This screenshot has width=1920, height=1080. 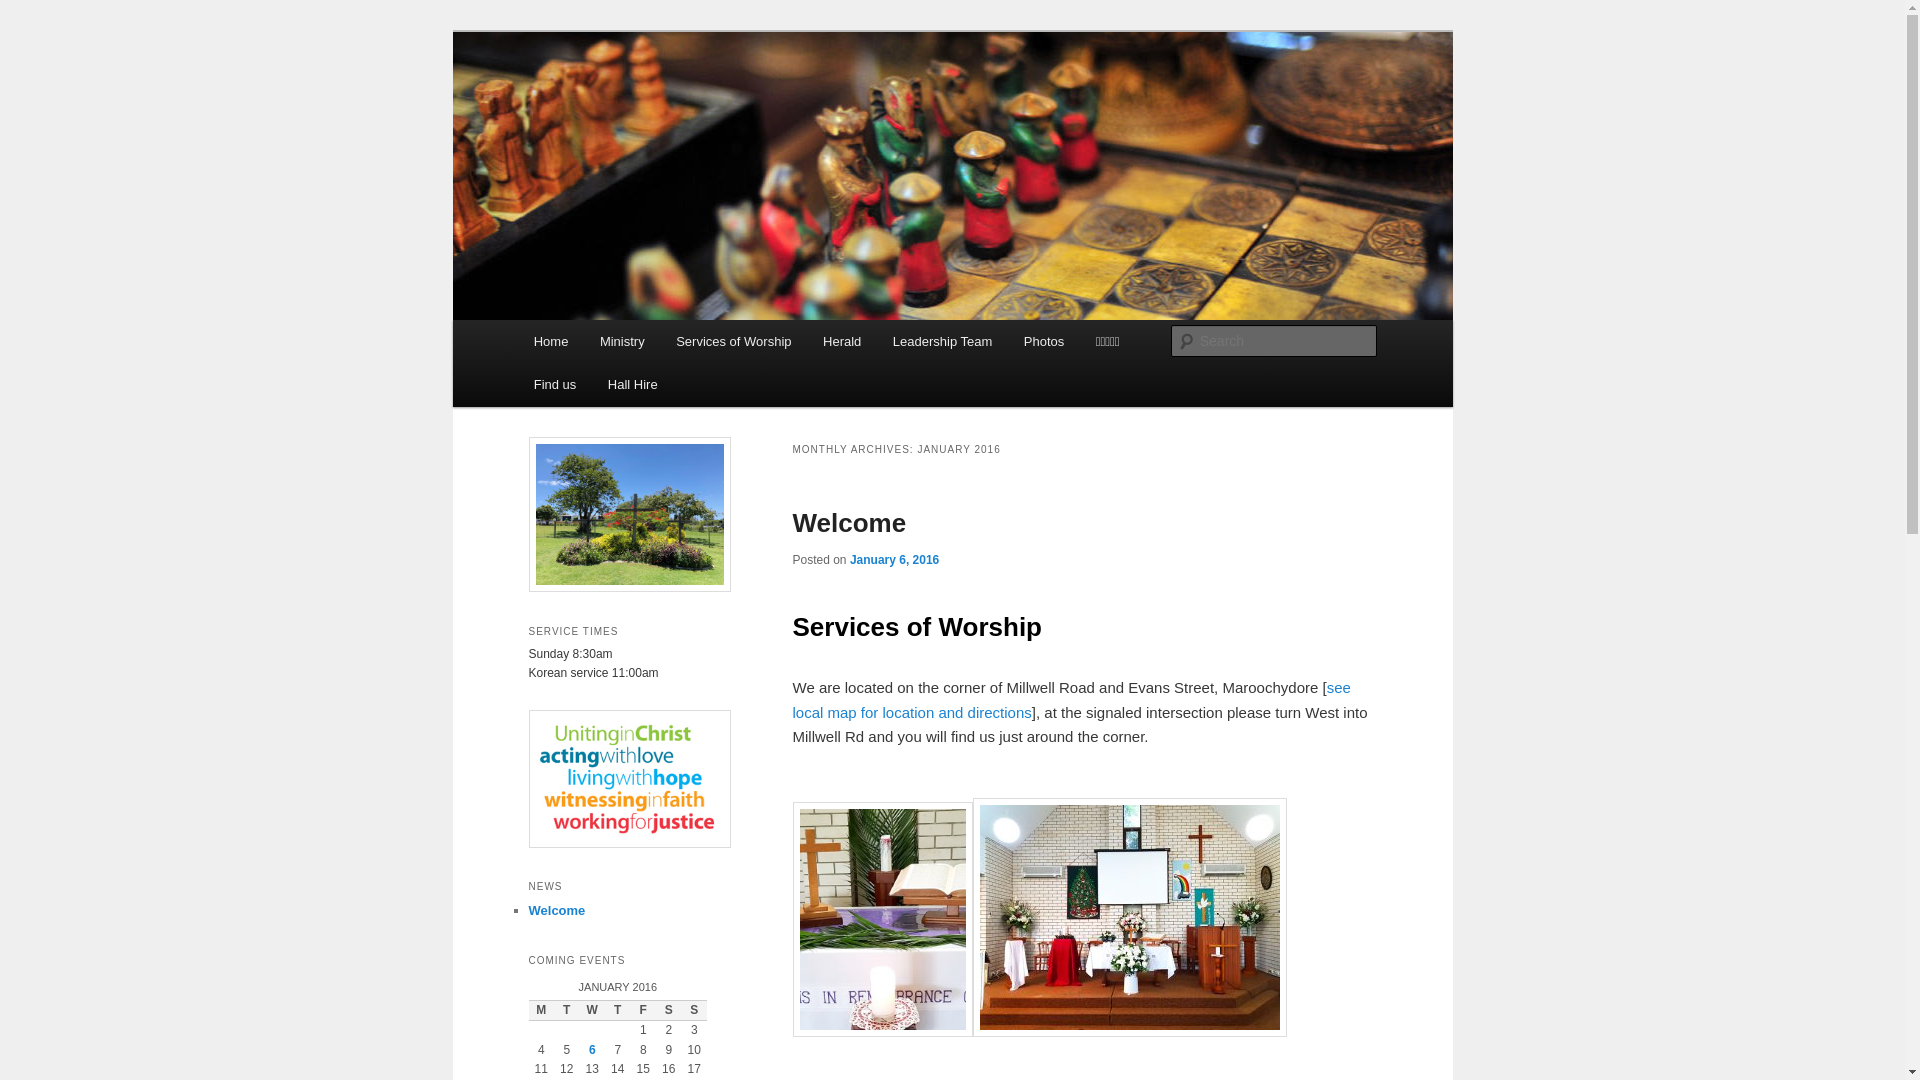 What do you see at coordinates (849, 523) in the screenshot?
I see `Welcome` at bounding box center [849, 523].